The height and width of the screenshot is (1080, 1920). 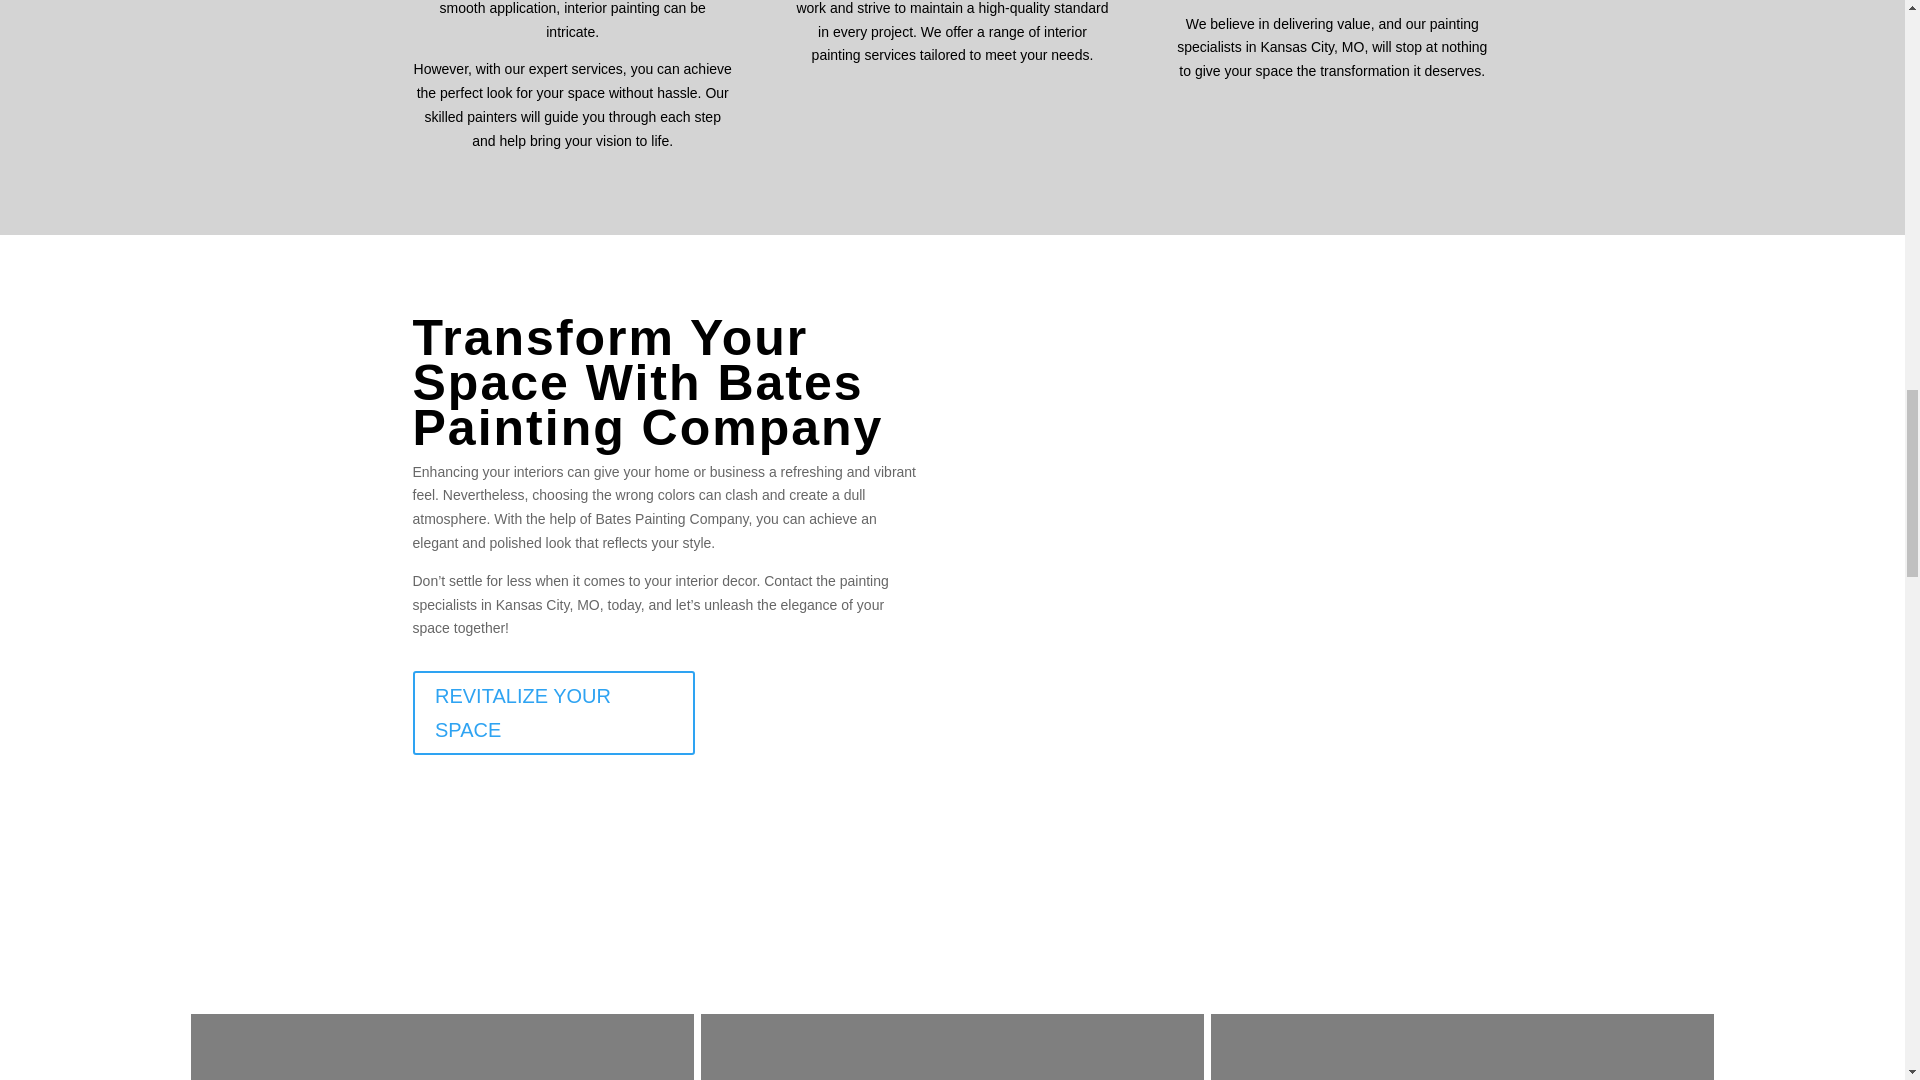 What do you see at coordinates (552, 712) in the screenshot?
I see `REVITALIZE YOUR SPACE` at bounding box center [552, 712].